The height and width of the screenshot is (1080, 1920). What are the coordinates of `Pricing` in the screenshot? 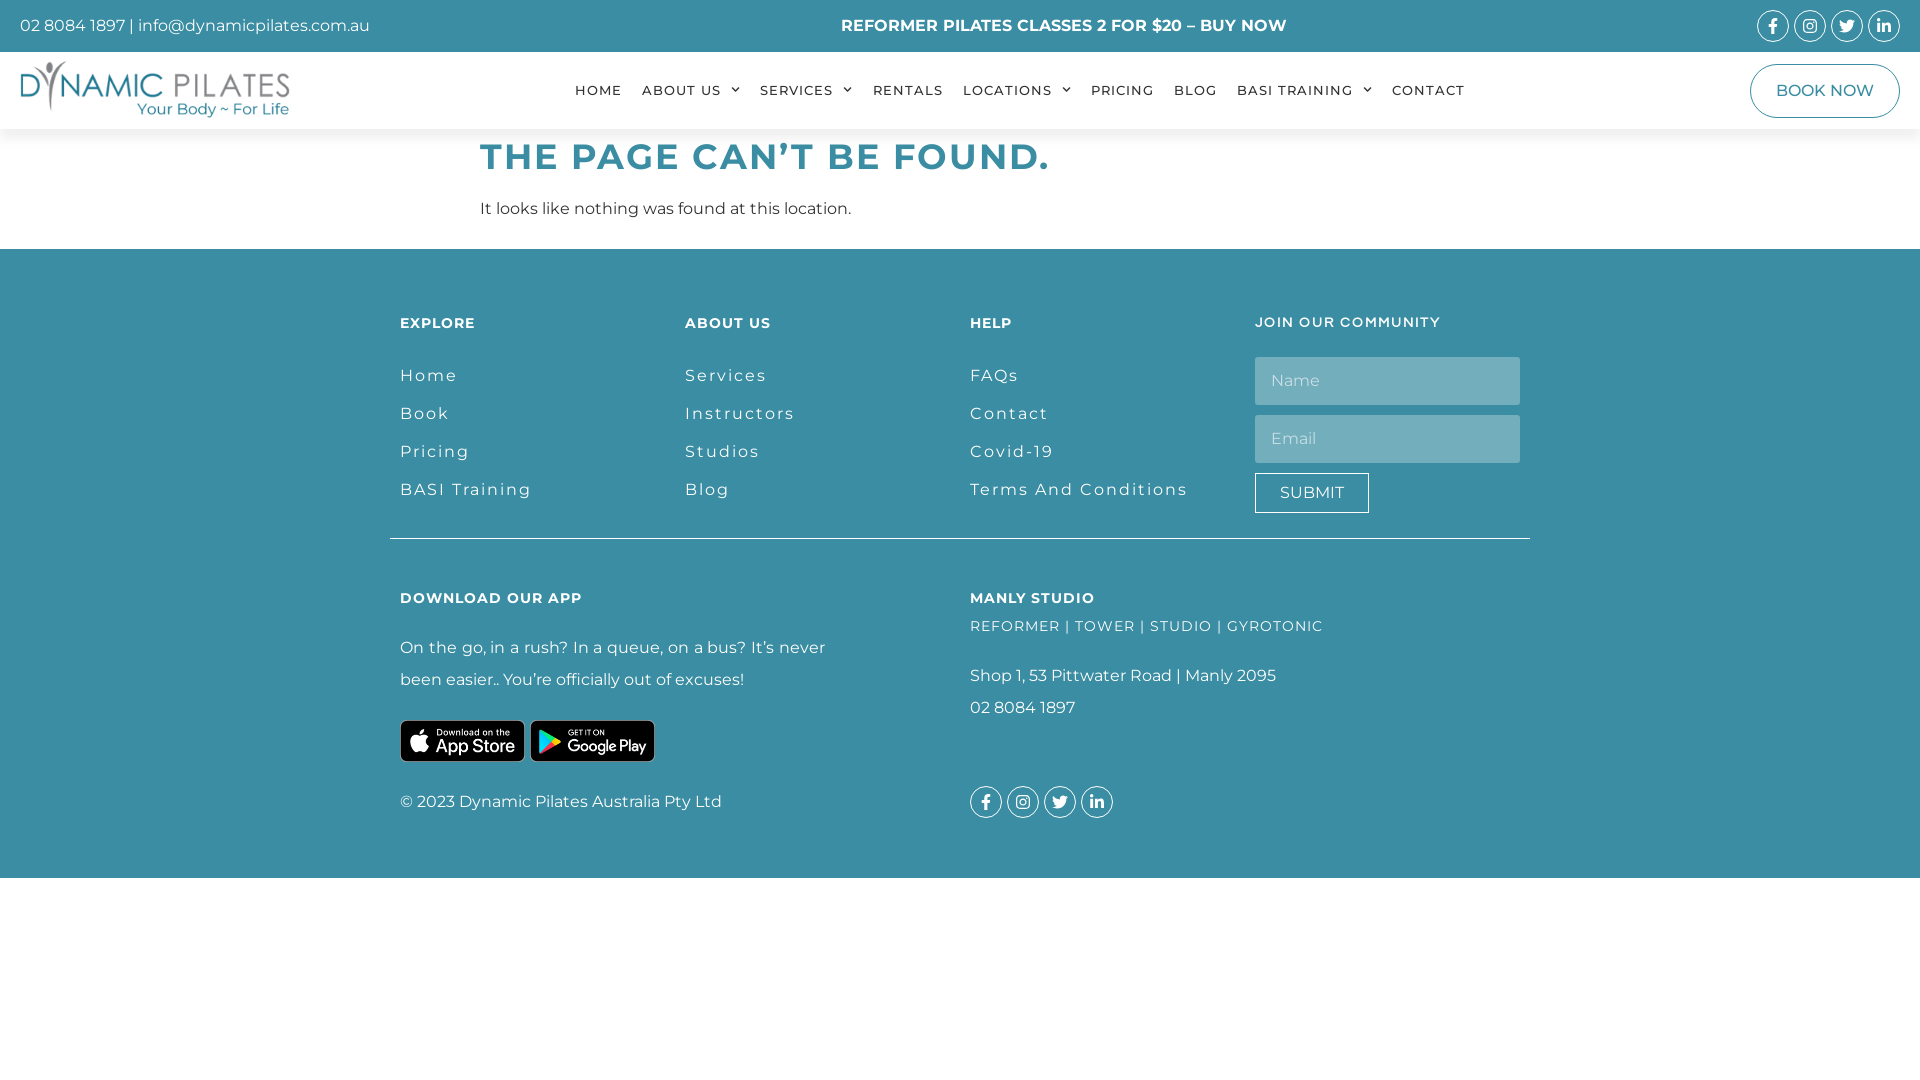 It's located at (532, 452).